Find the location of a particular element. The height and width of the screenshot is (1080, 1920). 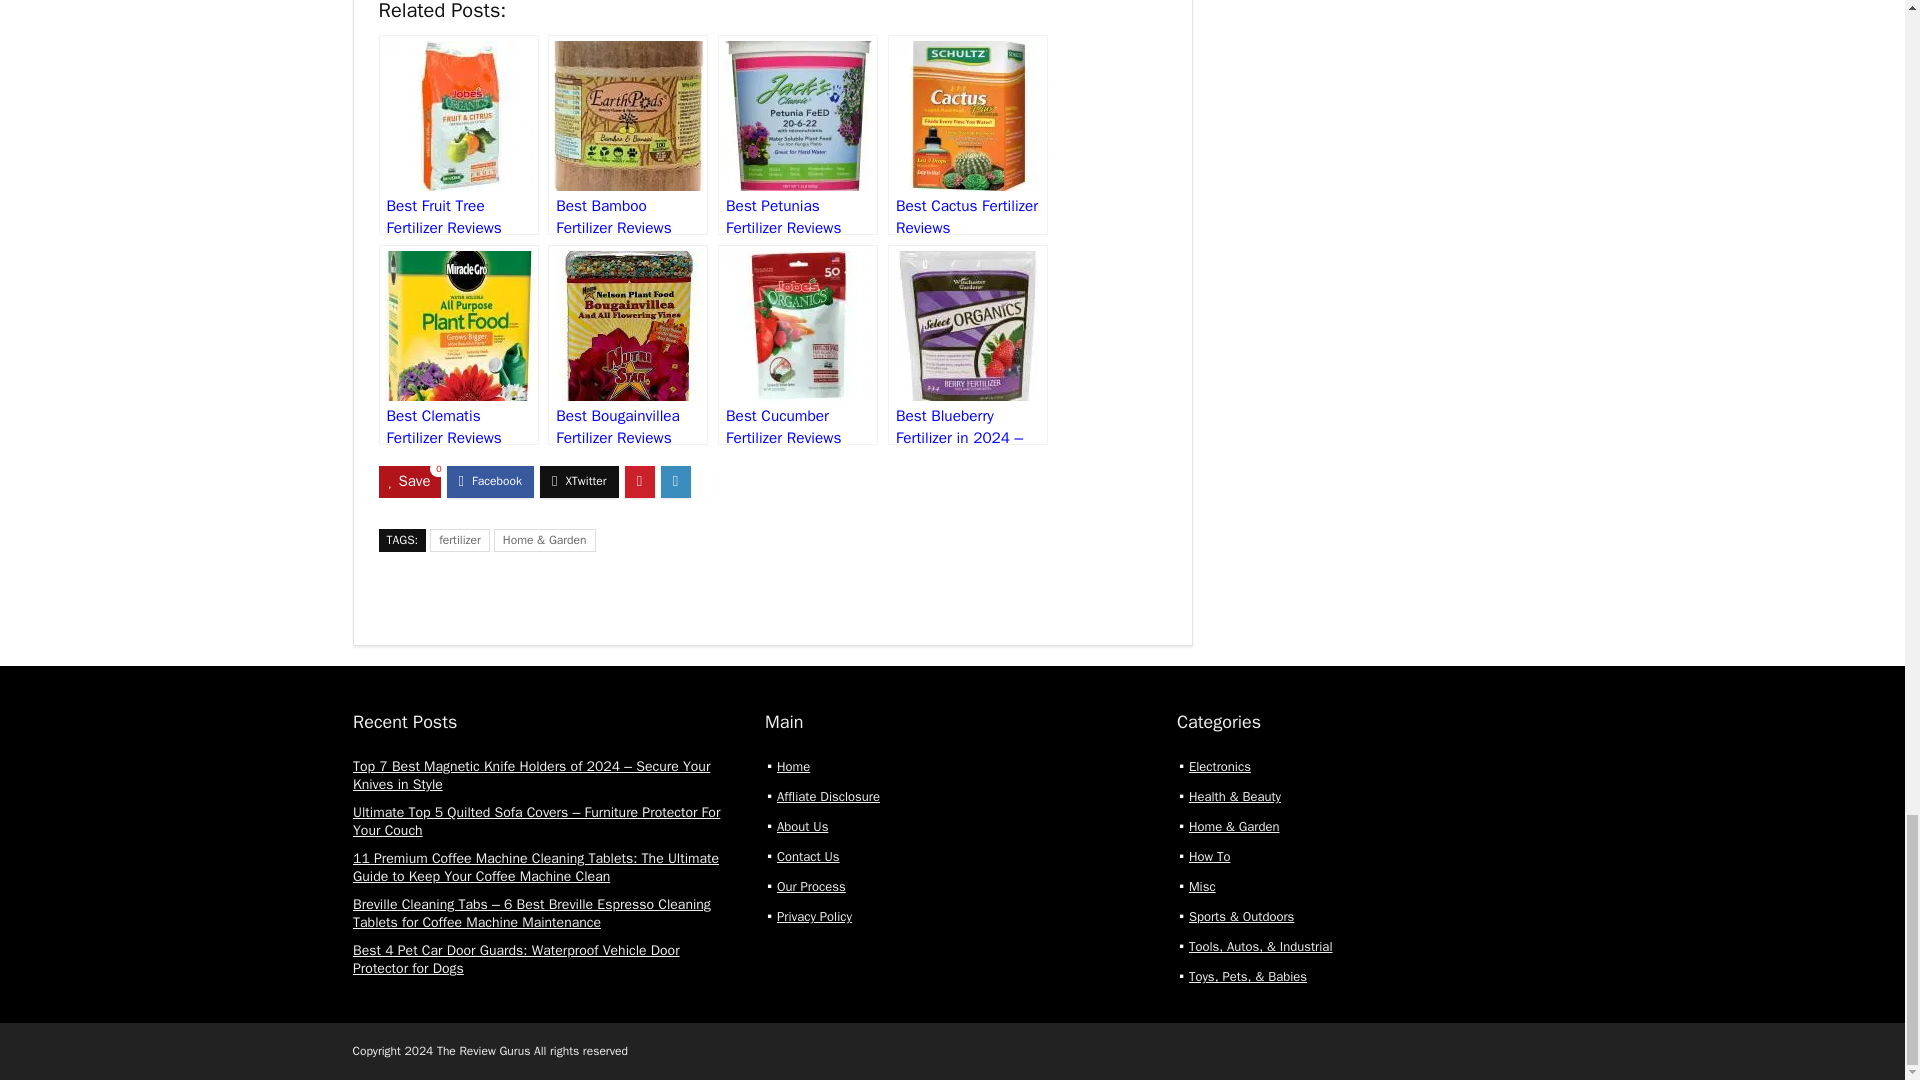

Best Fruit Tree Fertilizer Reviews is located at coordinates (458, 134).